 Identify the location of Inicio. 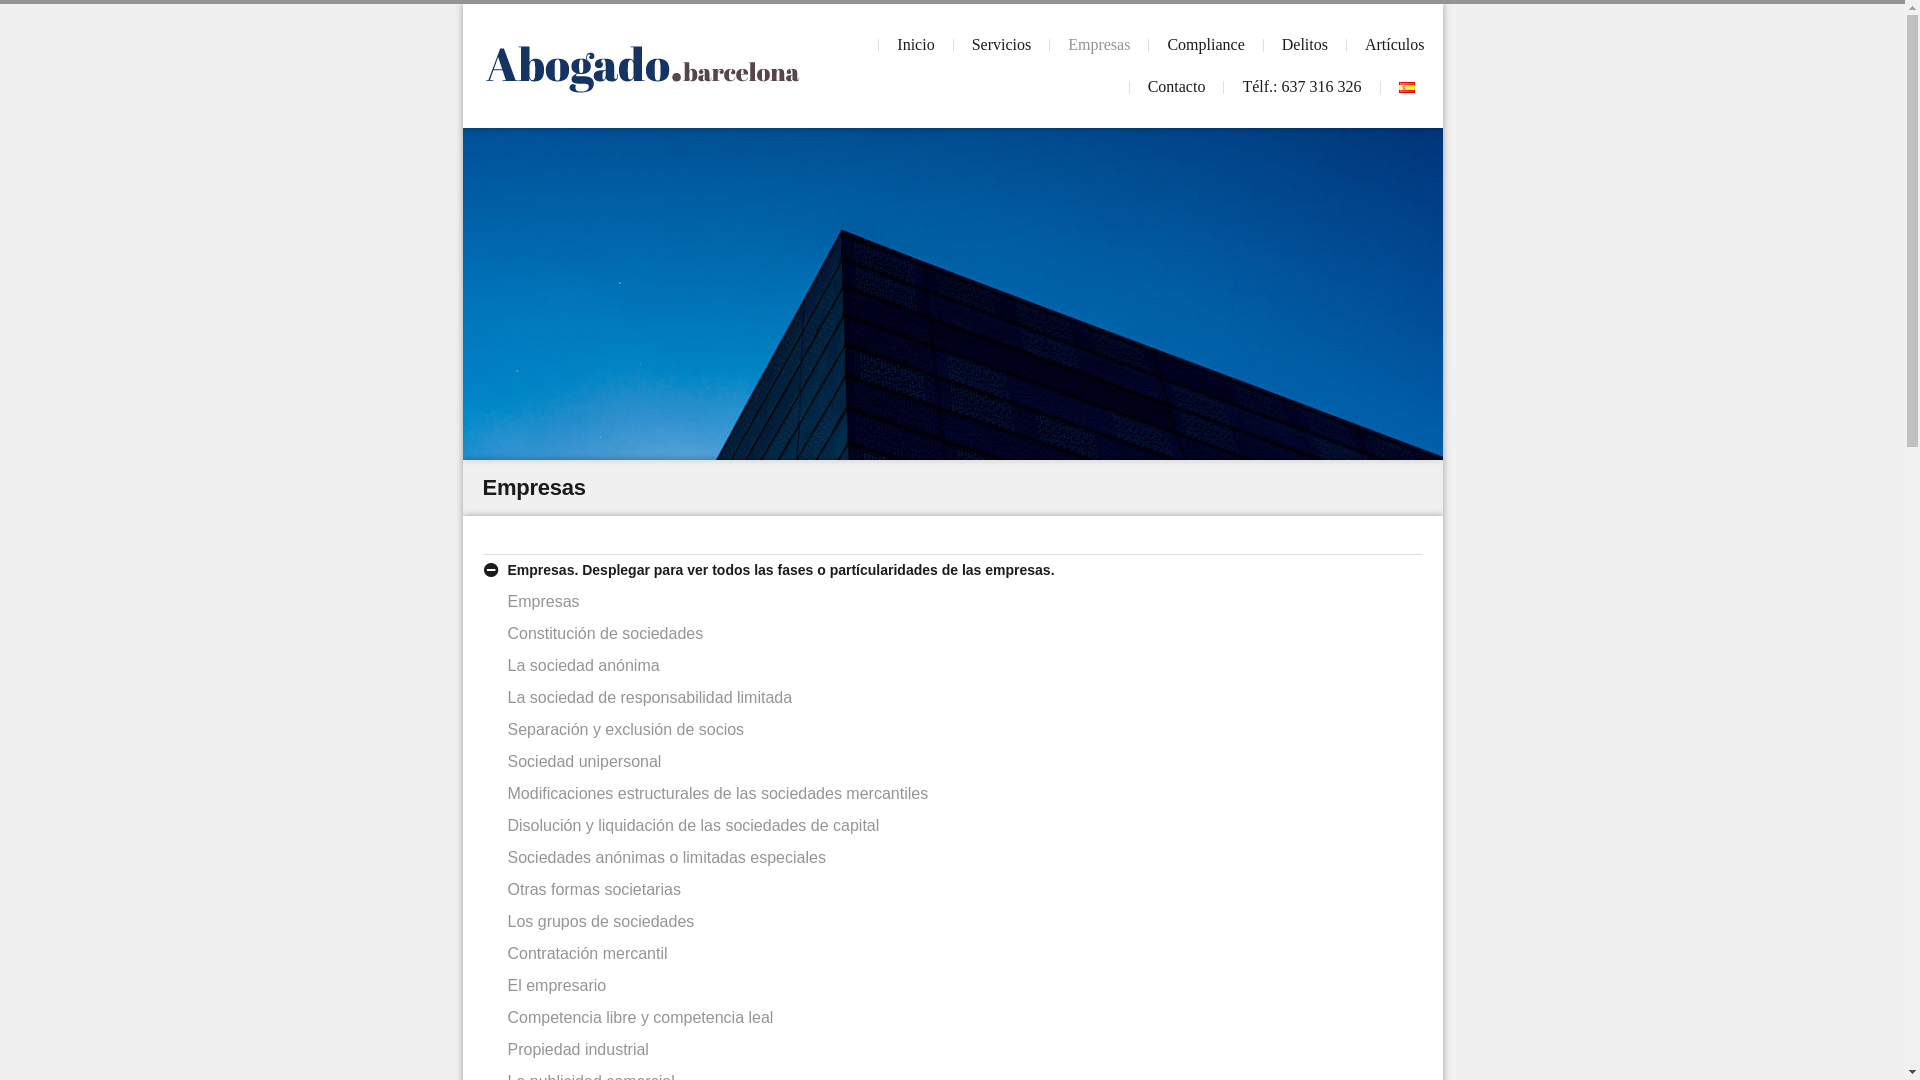
(916, 45).